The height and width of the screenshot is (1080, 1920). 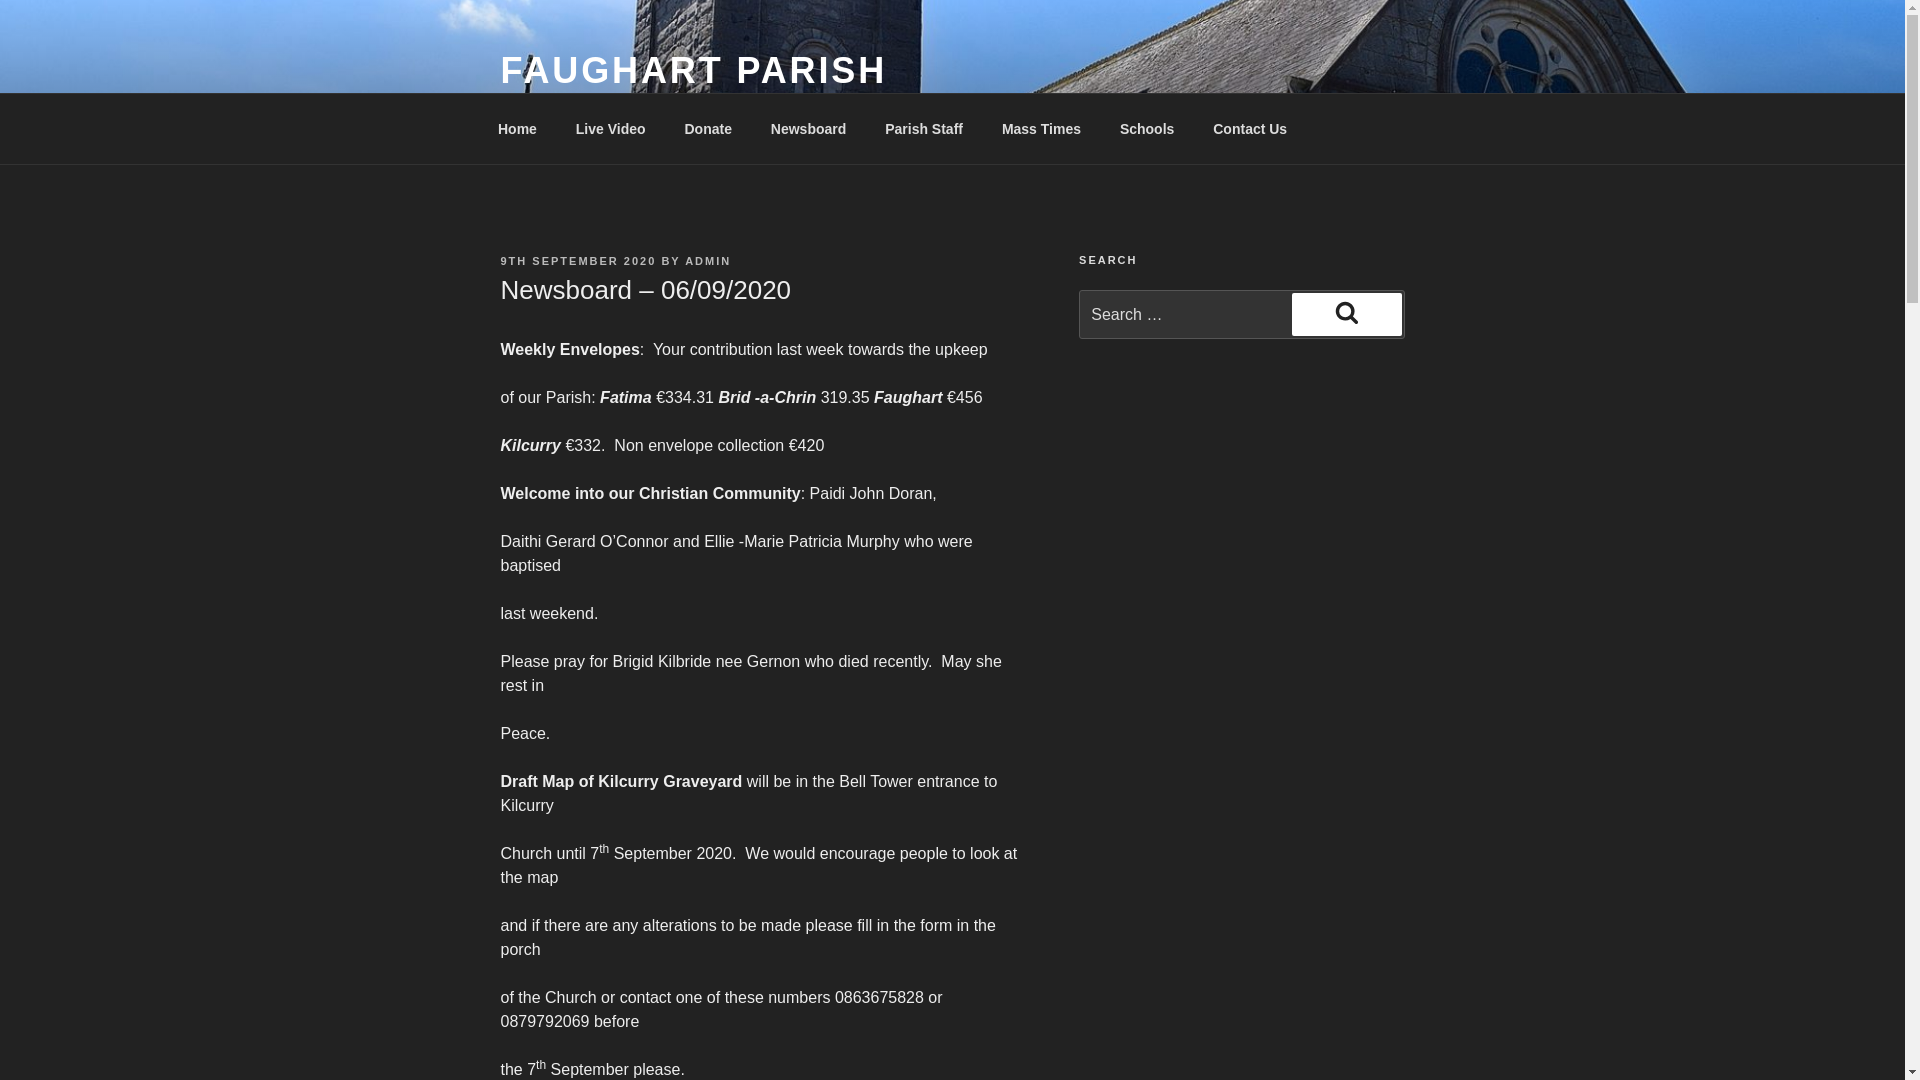 What do you see at coordinates (1146, 128) in the screenshot?
I see `Schools` at bounding box center [1146, 128].